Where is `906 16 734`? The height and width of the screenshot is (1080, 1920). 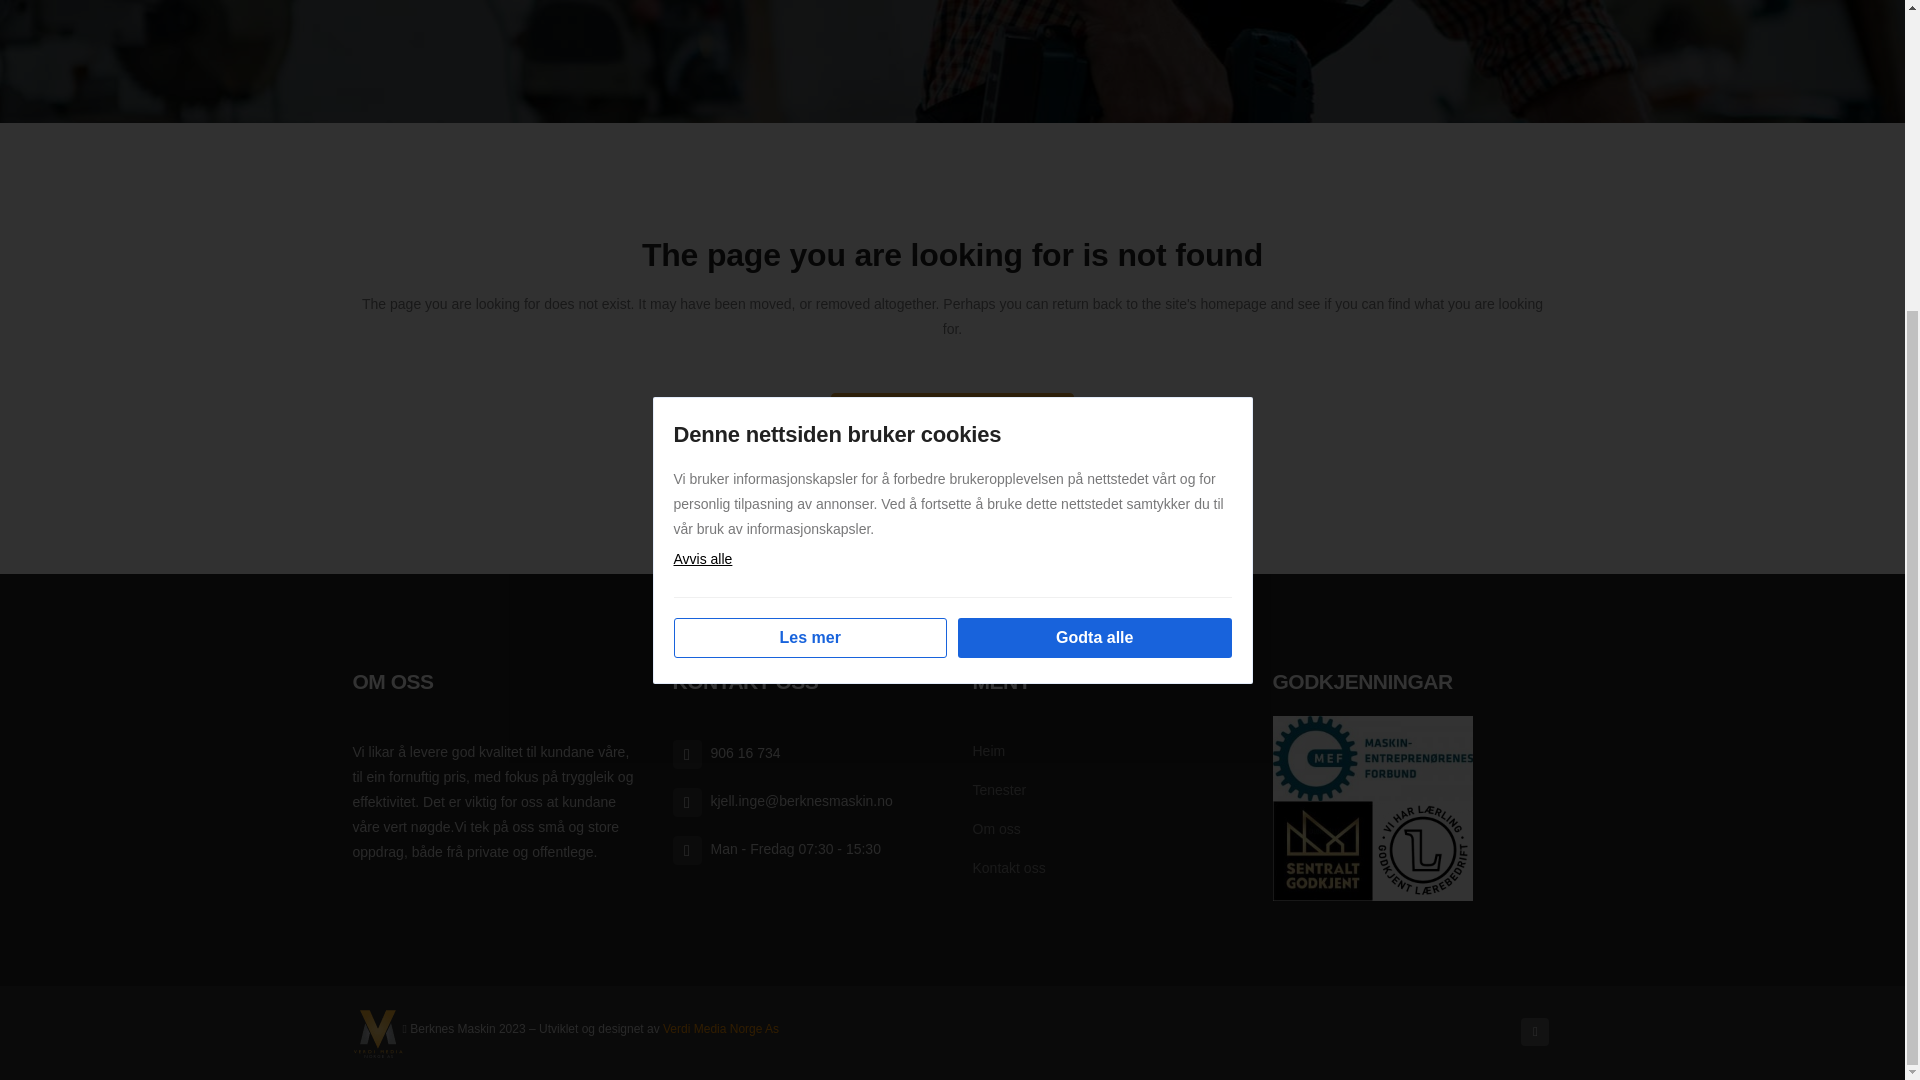
906 16 734 is located at coordinates (807, 752).